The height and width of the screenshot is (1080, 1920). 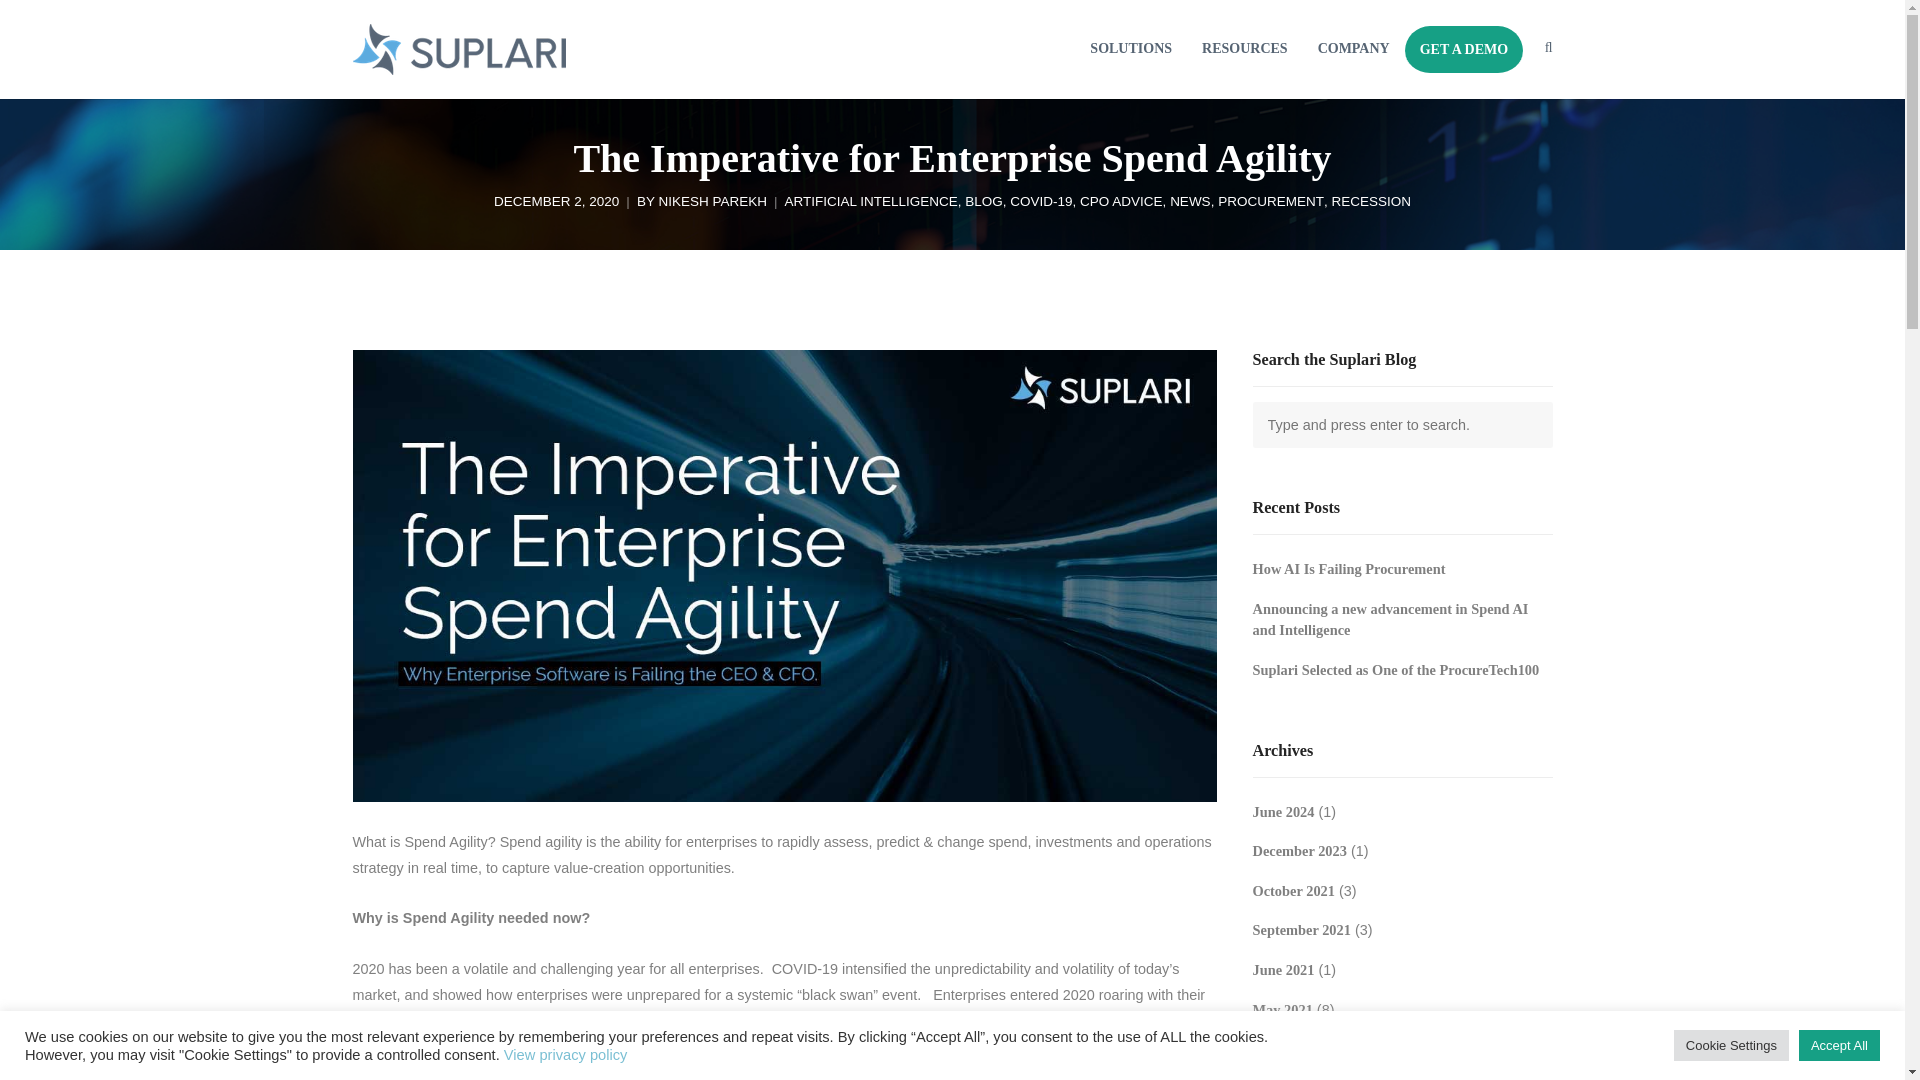 What do you see at coordinates (870, 202) in the screenshot?
I see `ARTIFICIAL INTELLIGENCE` at bounding box center [870, 202].